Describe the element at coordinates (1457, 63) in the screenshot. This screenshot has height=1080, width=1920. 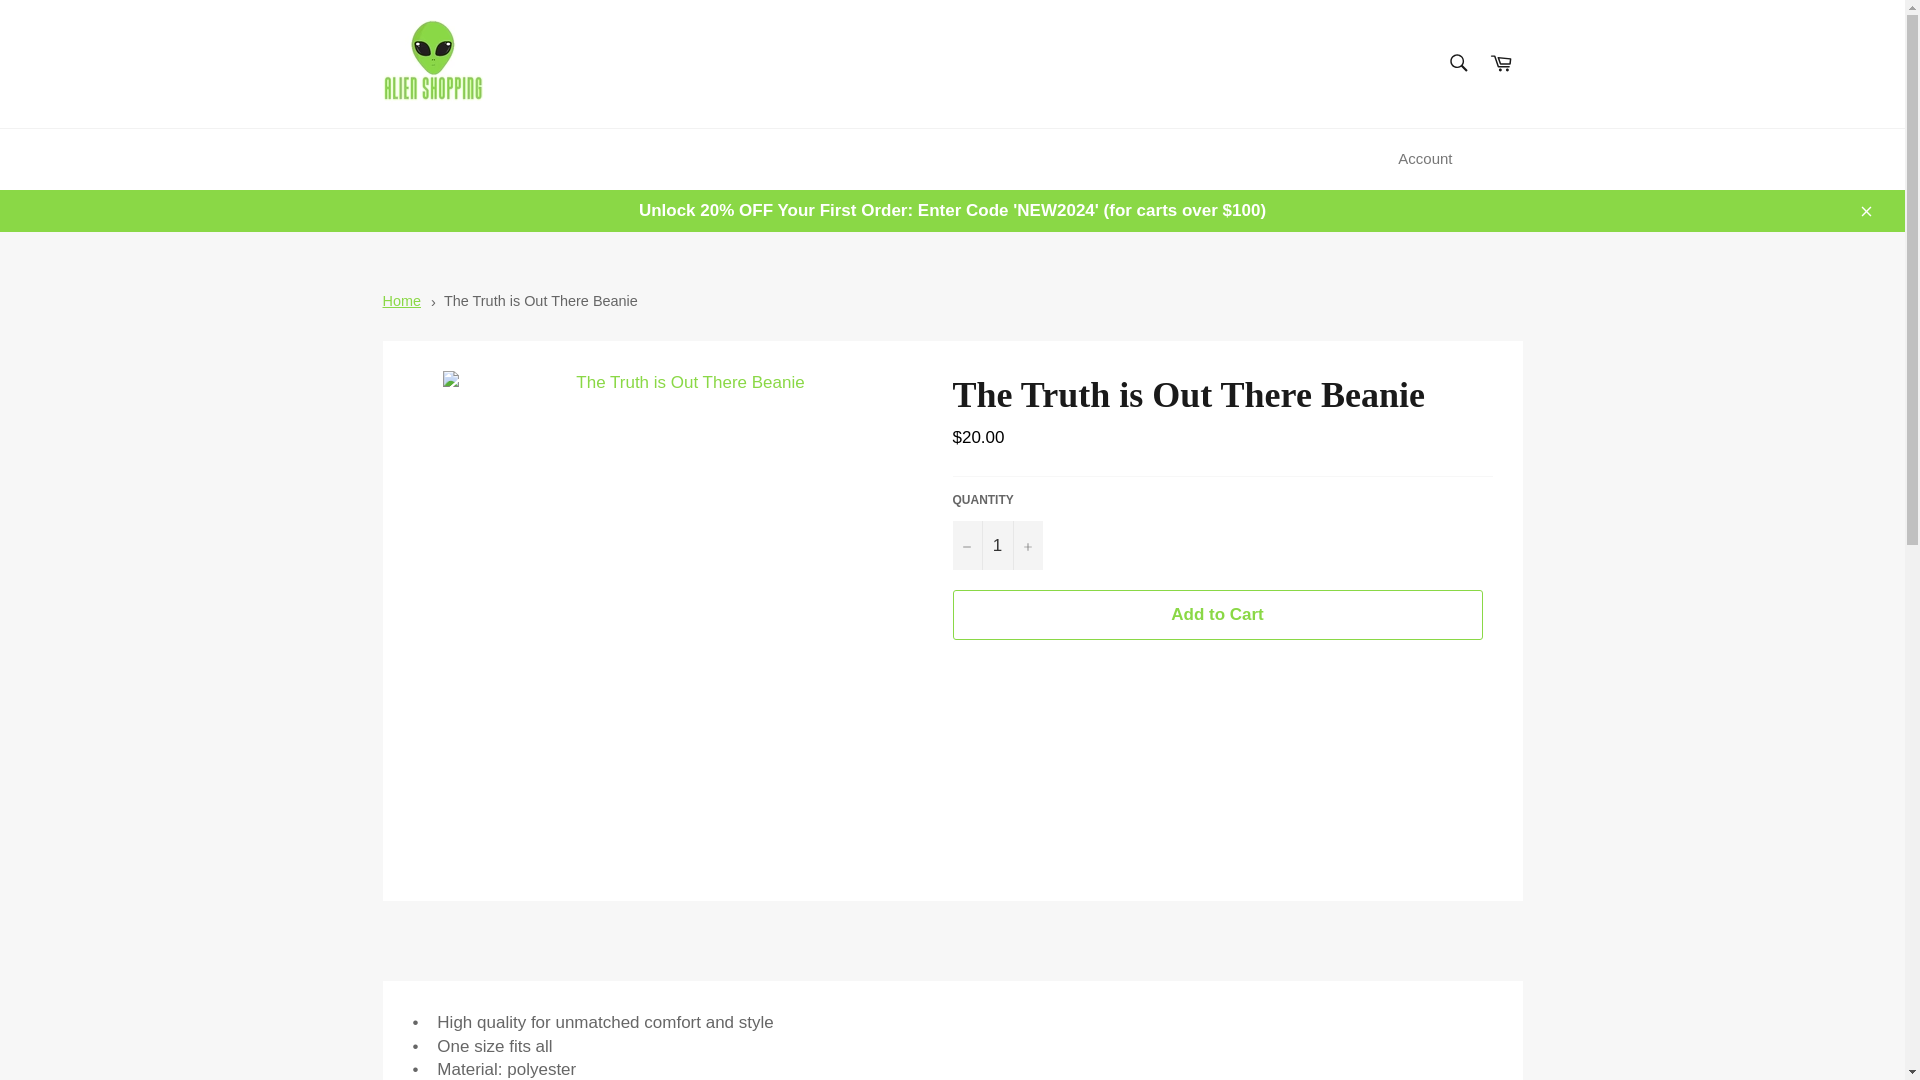
I see `Search` at that location.